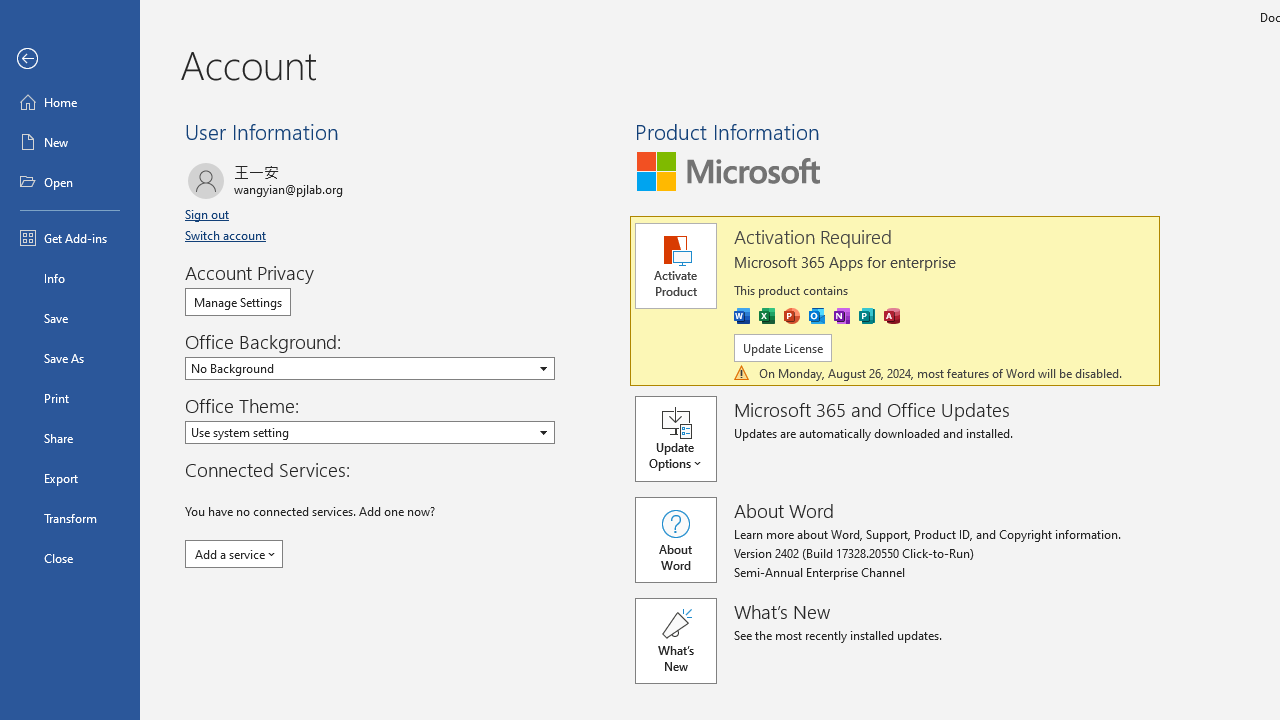 This screenshot has width=1280, height=720. What do you see at coordinates (70, 358) in the screenshot?
I see `Save As` at bounding box center [70, 358].